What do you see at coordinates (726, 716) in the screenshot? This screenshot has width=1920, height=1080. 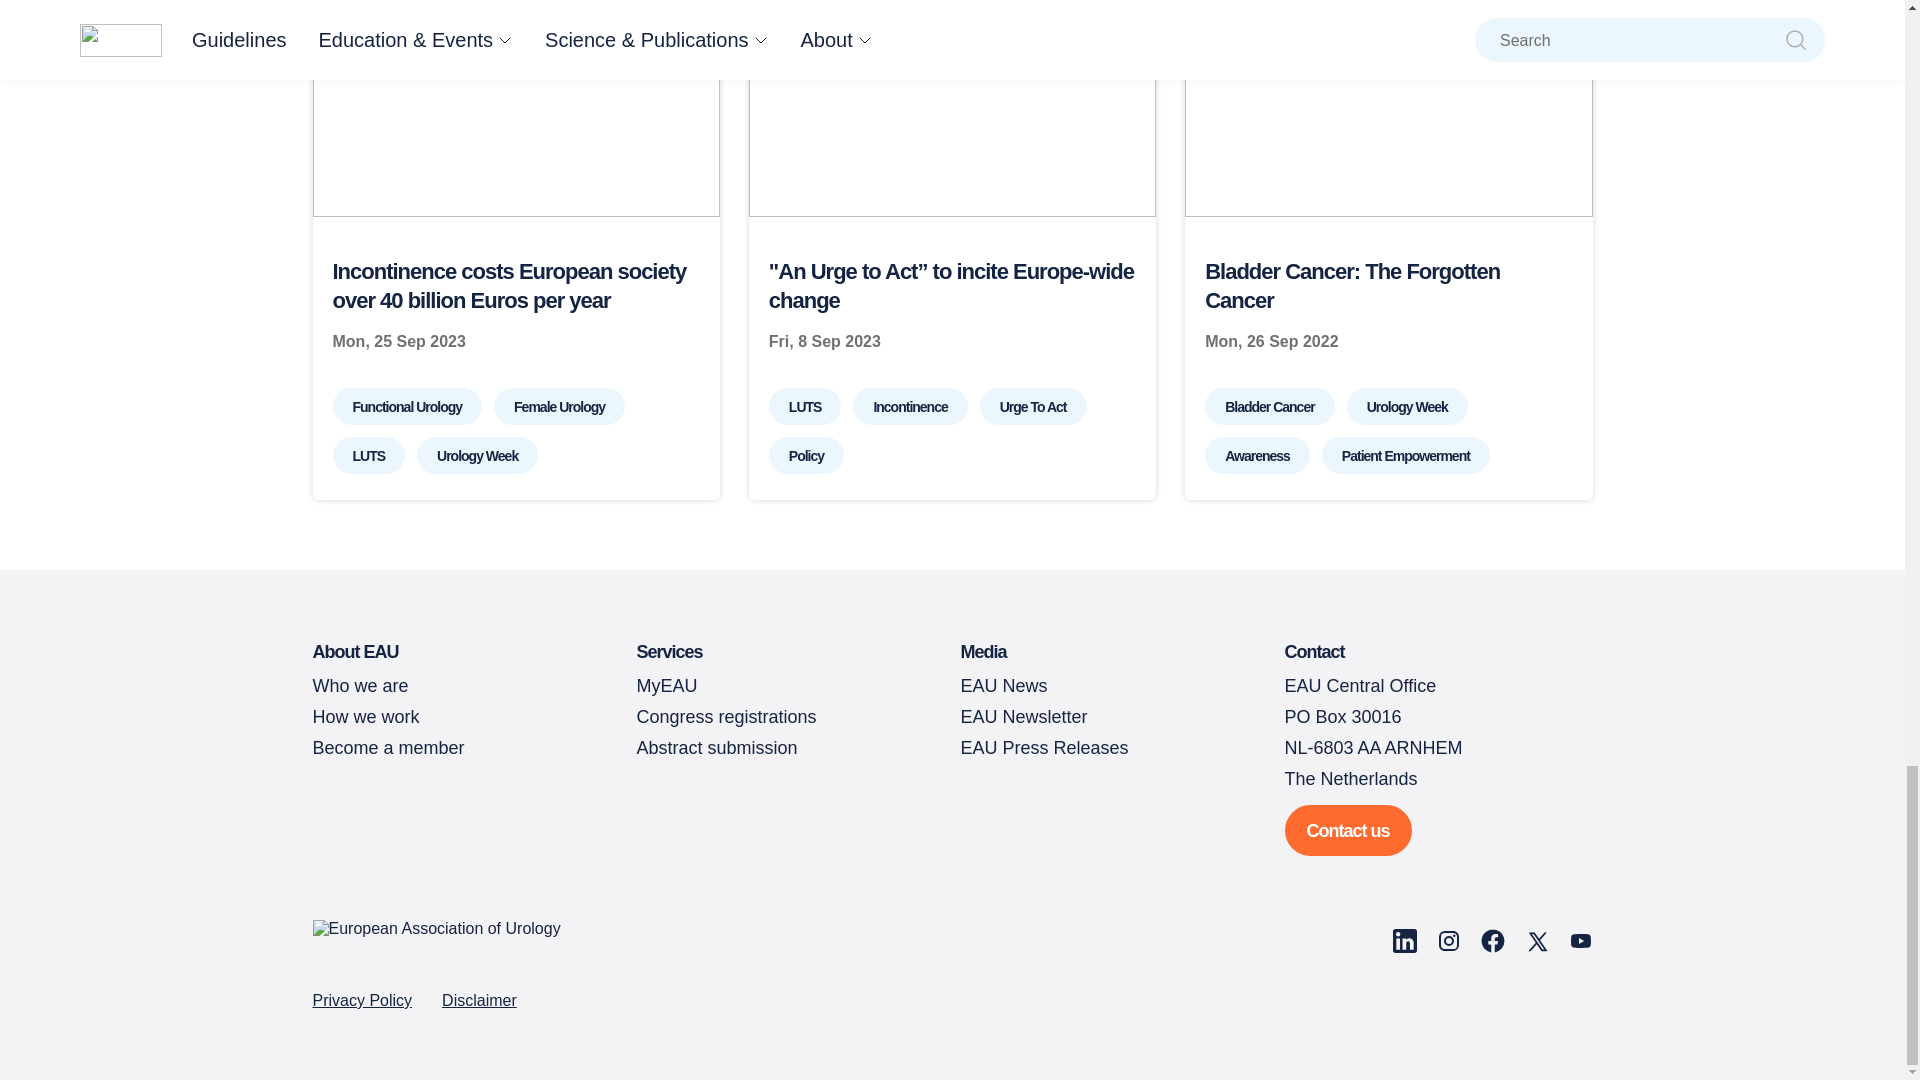 I see `Congress registrations` at bounding box center [726, 716].